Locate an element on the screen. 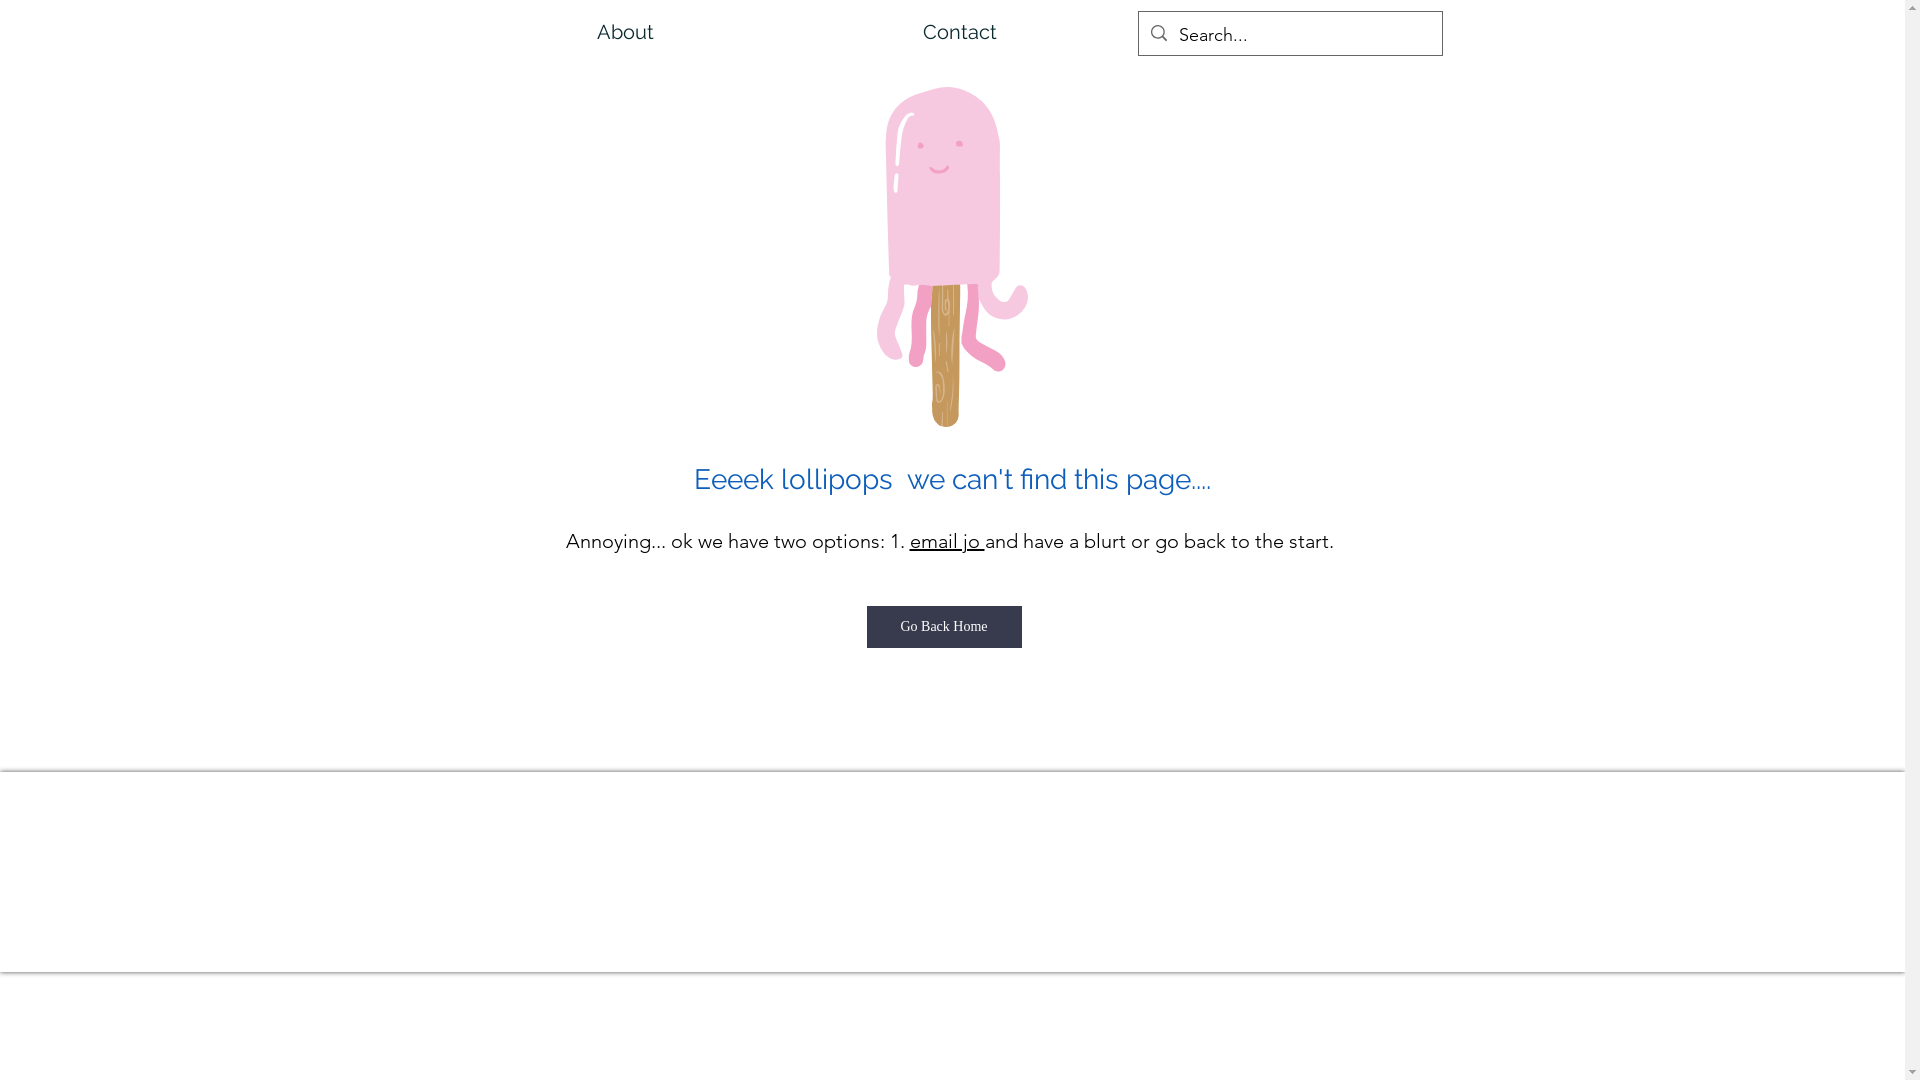 The image size is (1920, 1080). Blog is located at coordinates (1288, 32).